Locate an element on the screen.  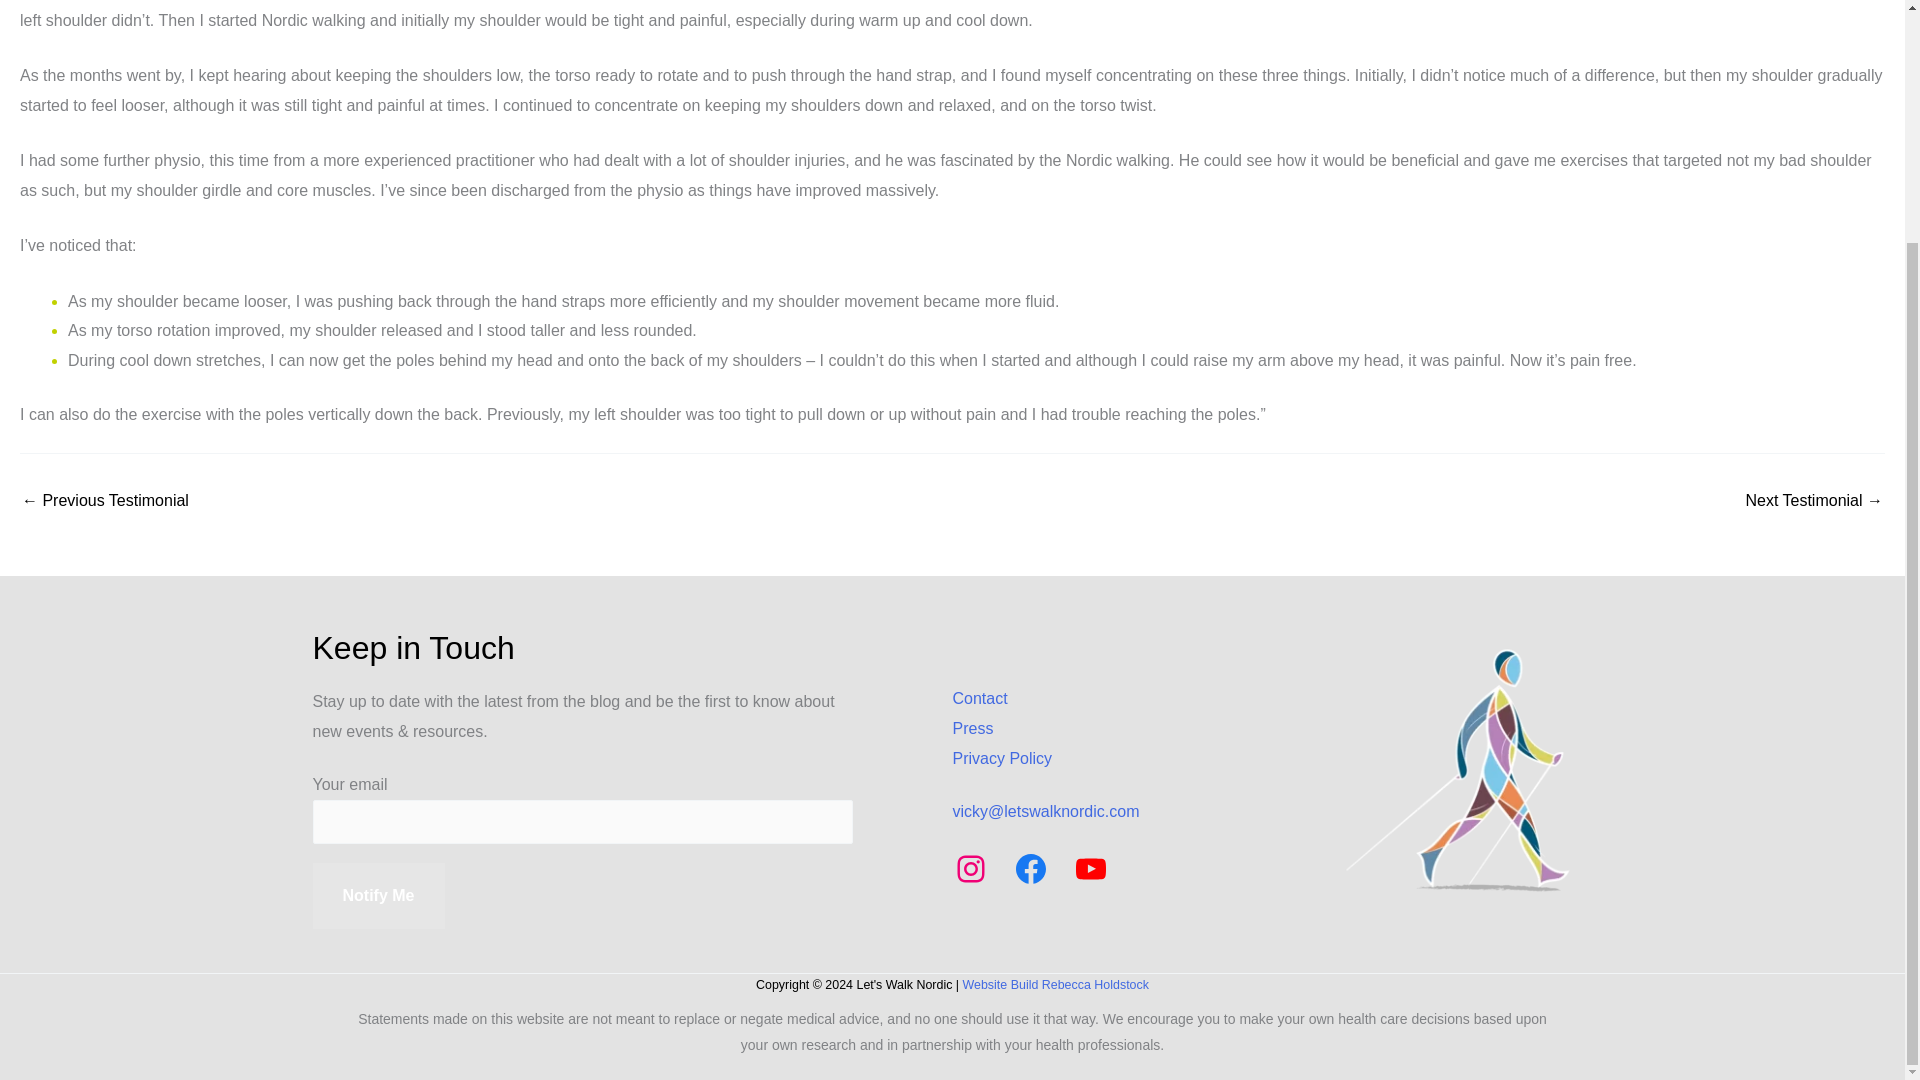
Contact is located at coordinates (979, 698).